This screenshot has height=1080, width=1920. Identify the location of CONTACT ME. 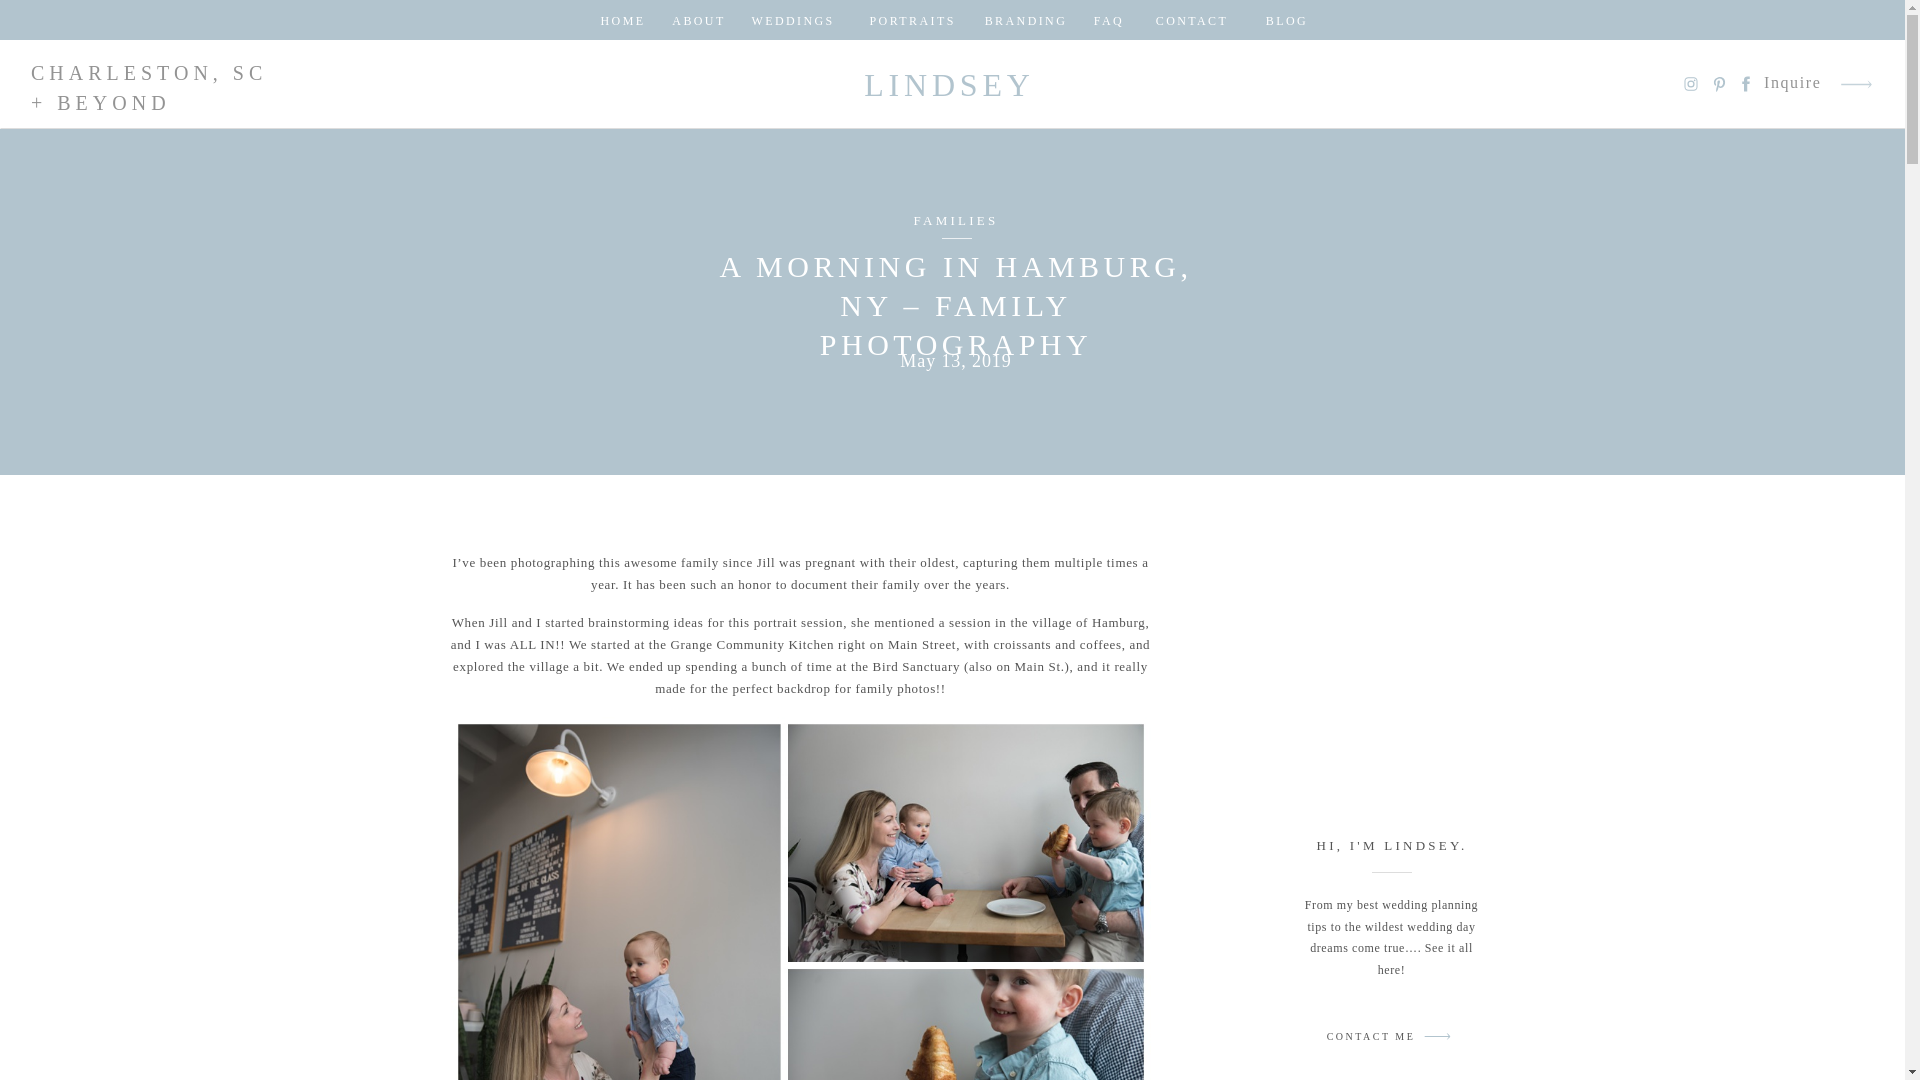
(1370, 1039).